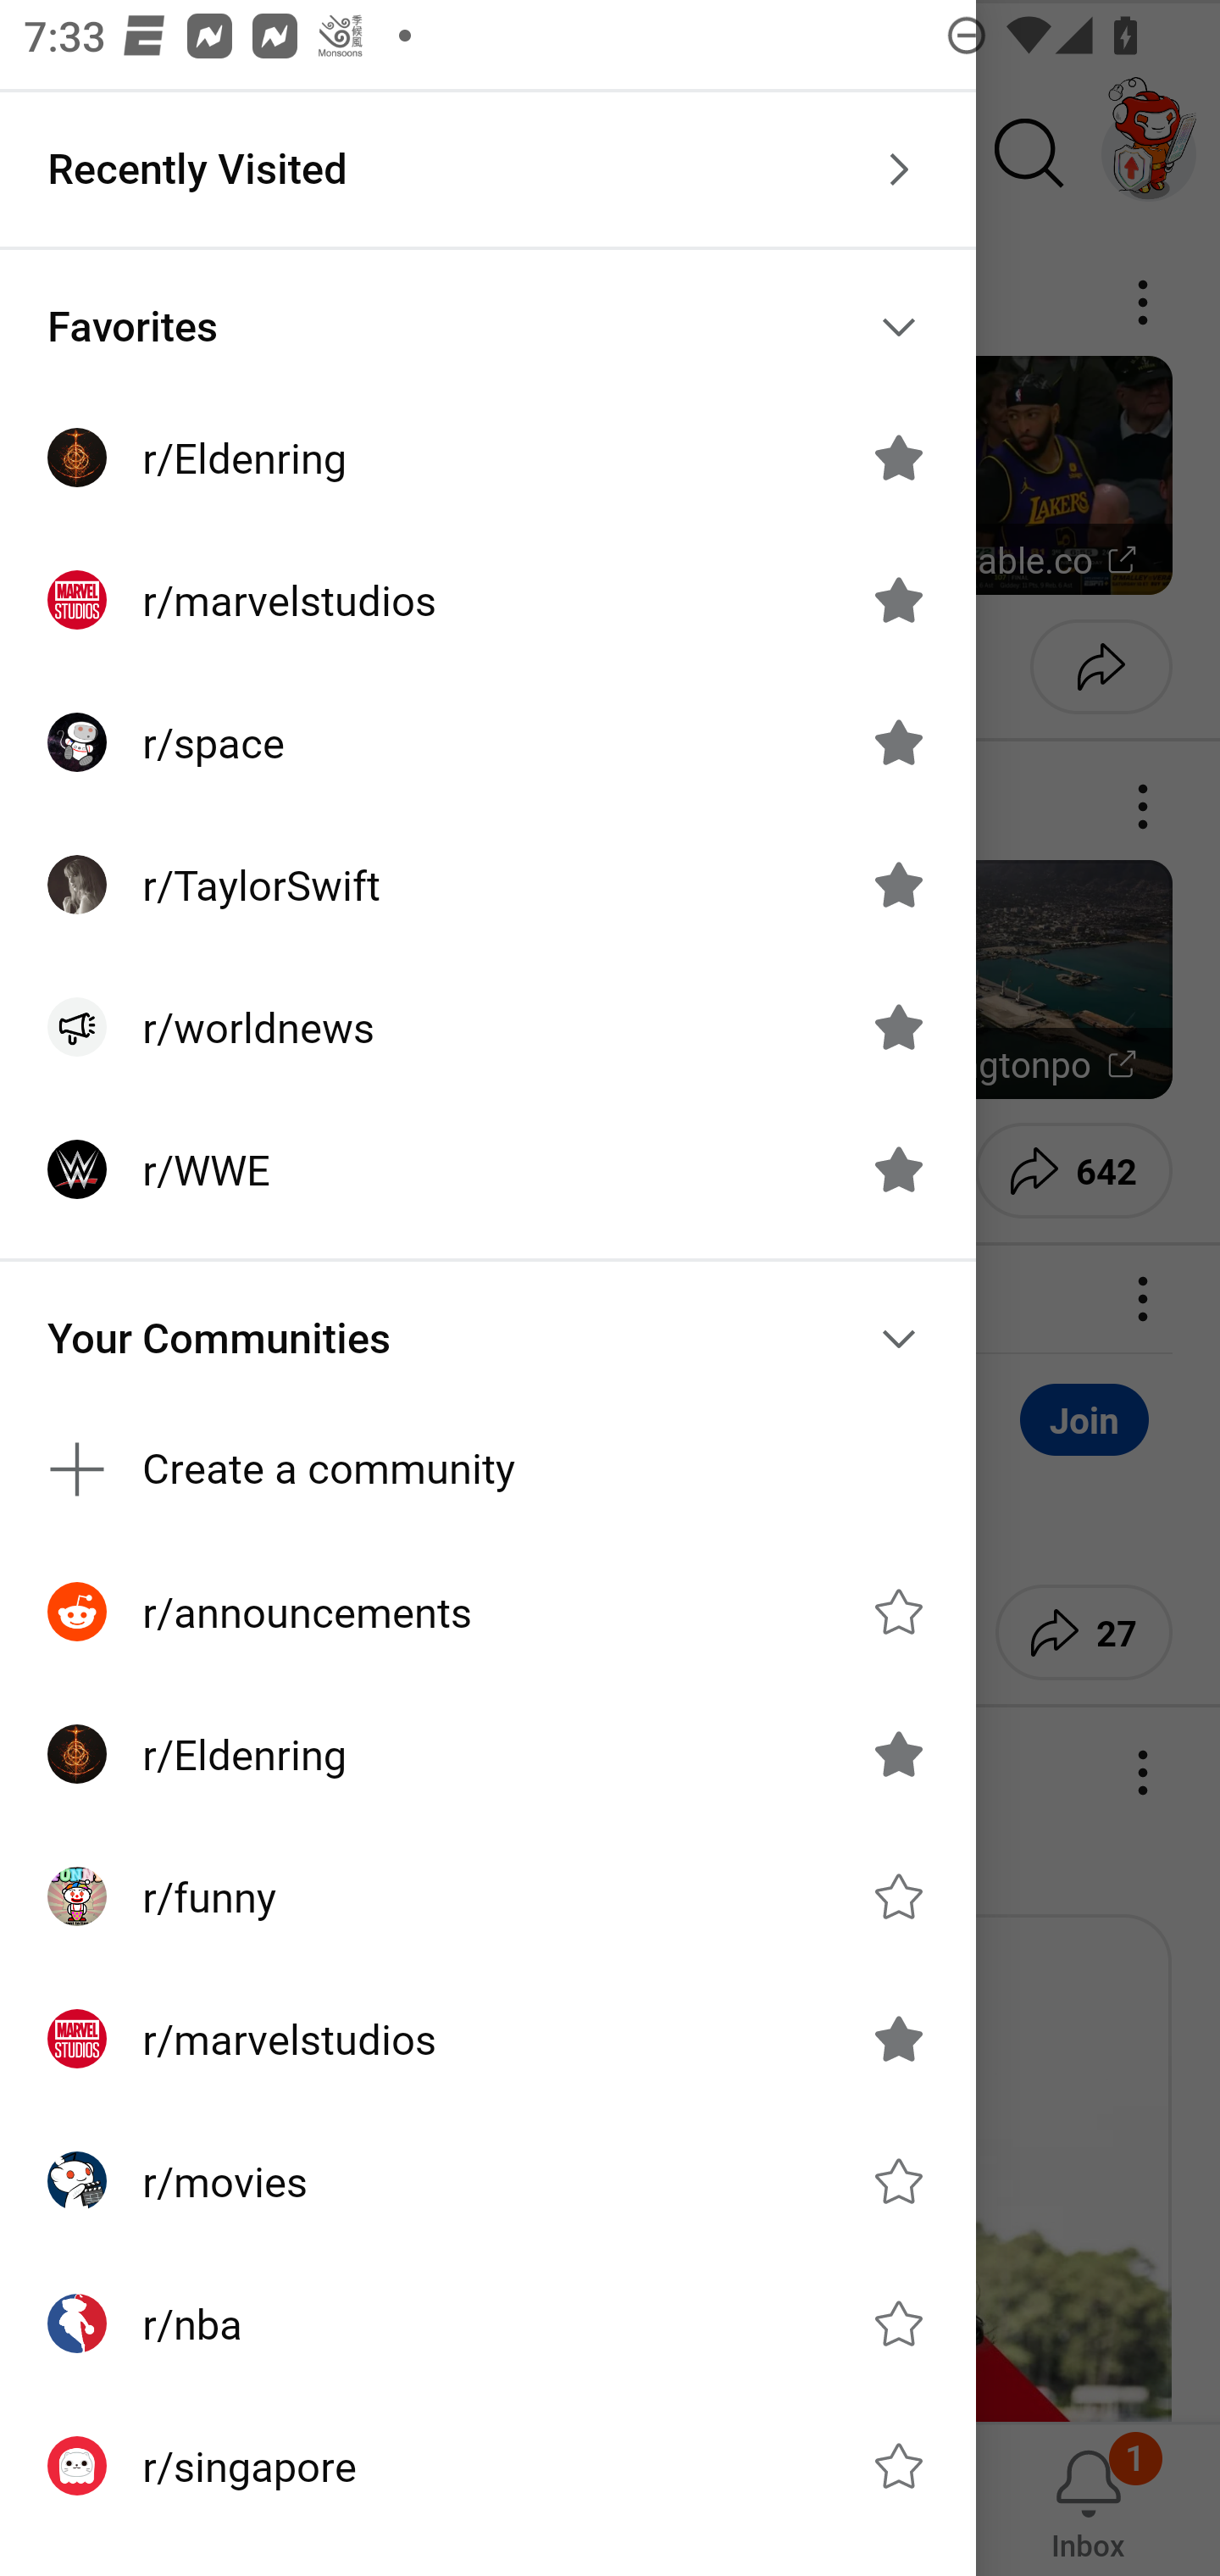  I want to click on Unfavorite r/marvelstudios, so click(898, 600).